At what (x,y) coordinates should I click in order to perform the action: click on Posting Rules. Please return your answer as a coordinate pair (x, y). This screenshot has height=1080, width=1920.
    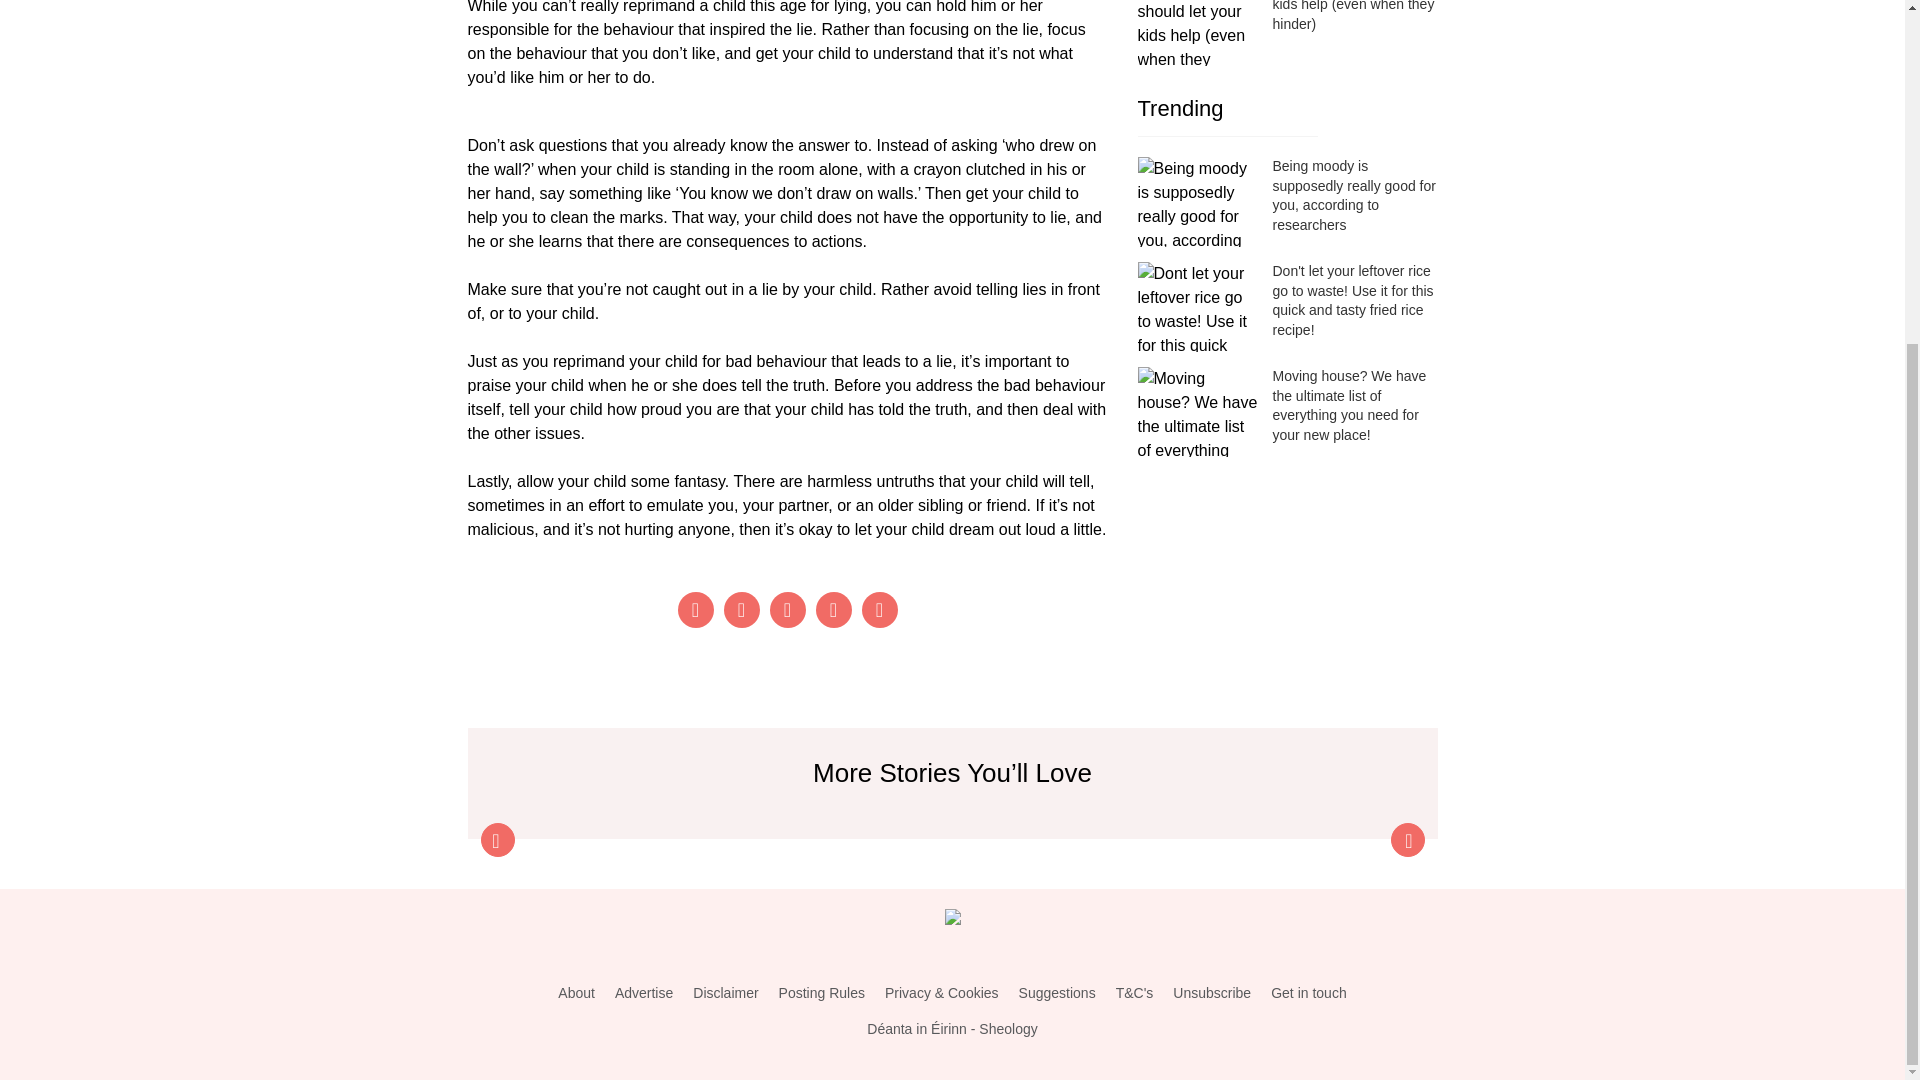
    Looking at the image, I should click on (822, 993).